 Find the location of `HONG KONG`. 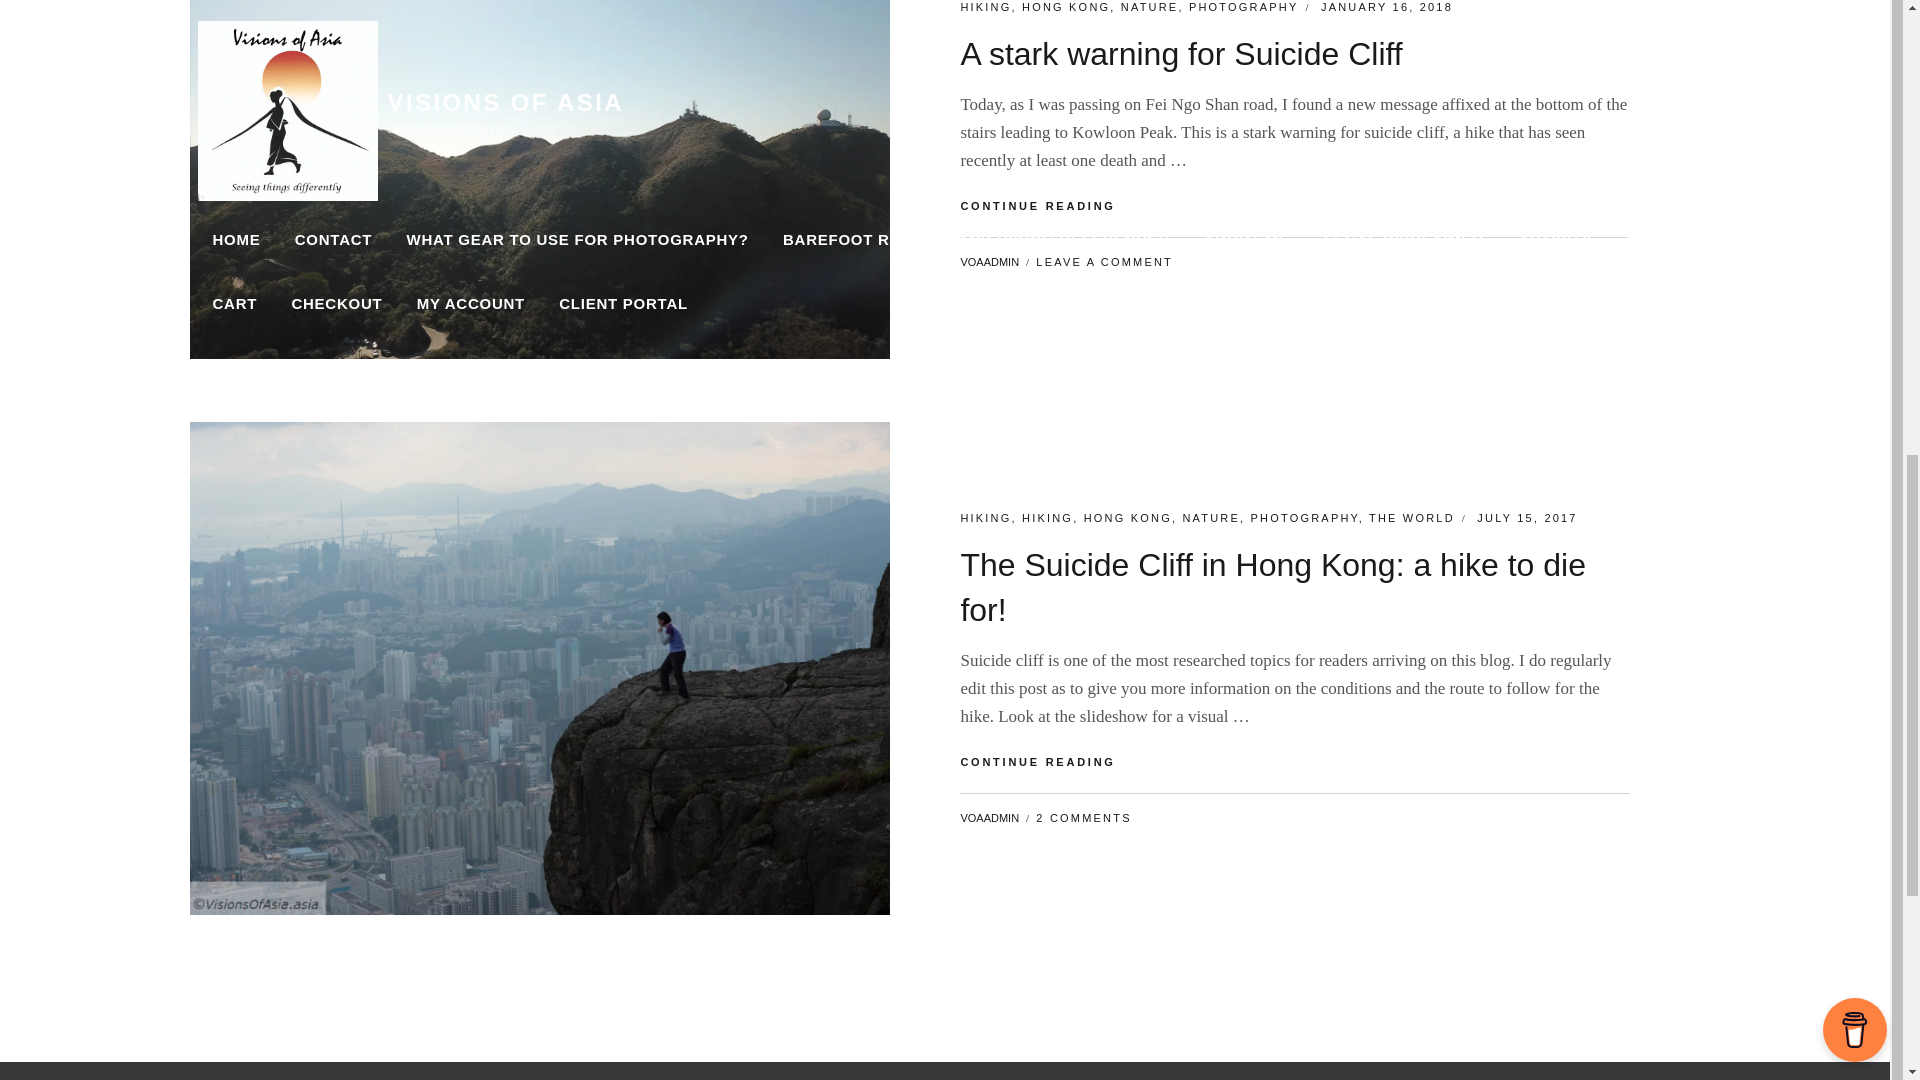

HONG KONG is located at coordinates (990, 261).